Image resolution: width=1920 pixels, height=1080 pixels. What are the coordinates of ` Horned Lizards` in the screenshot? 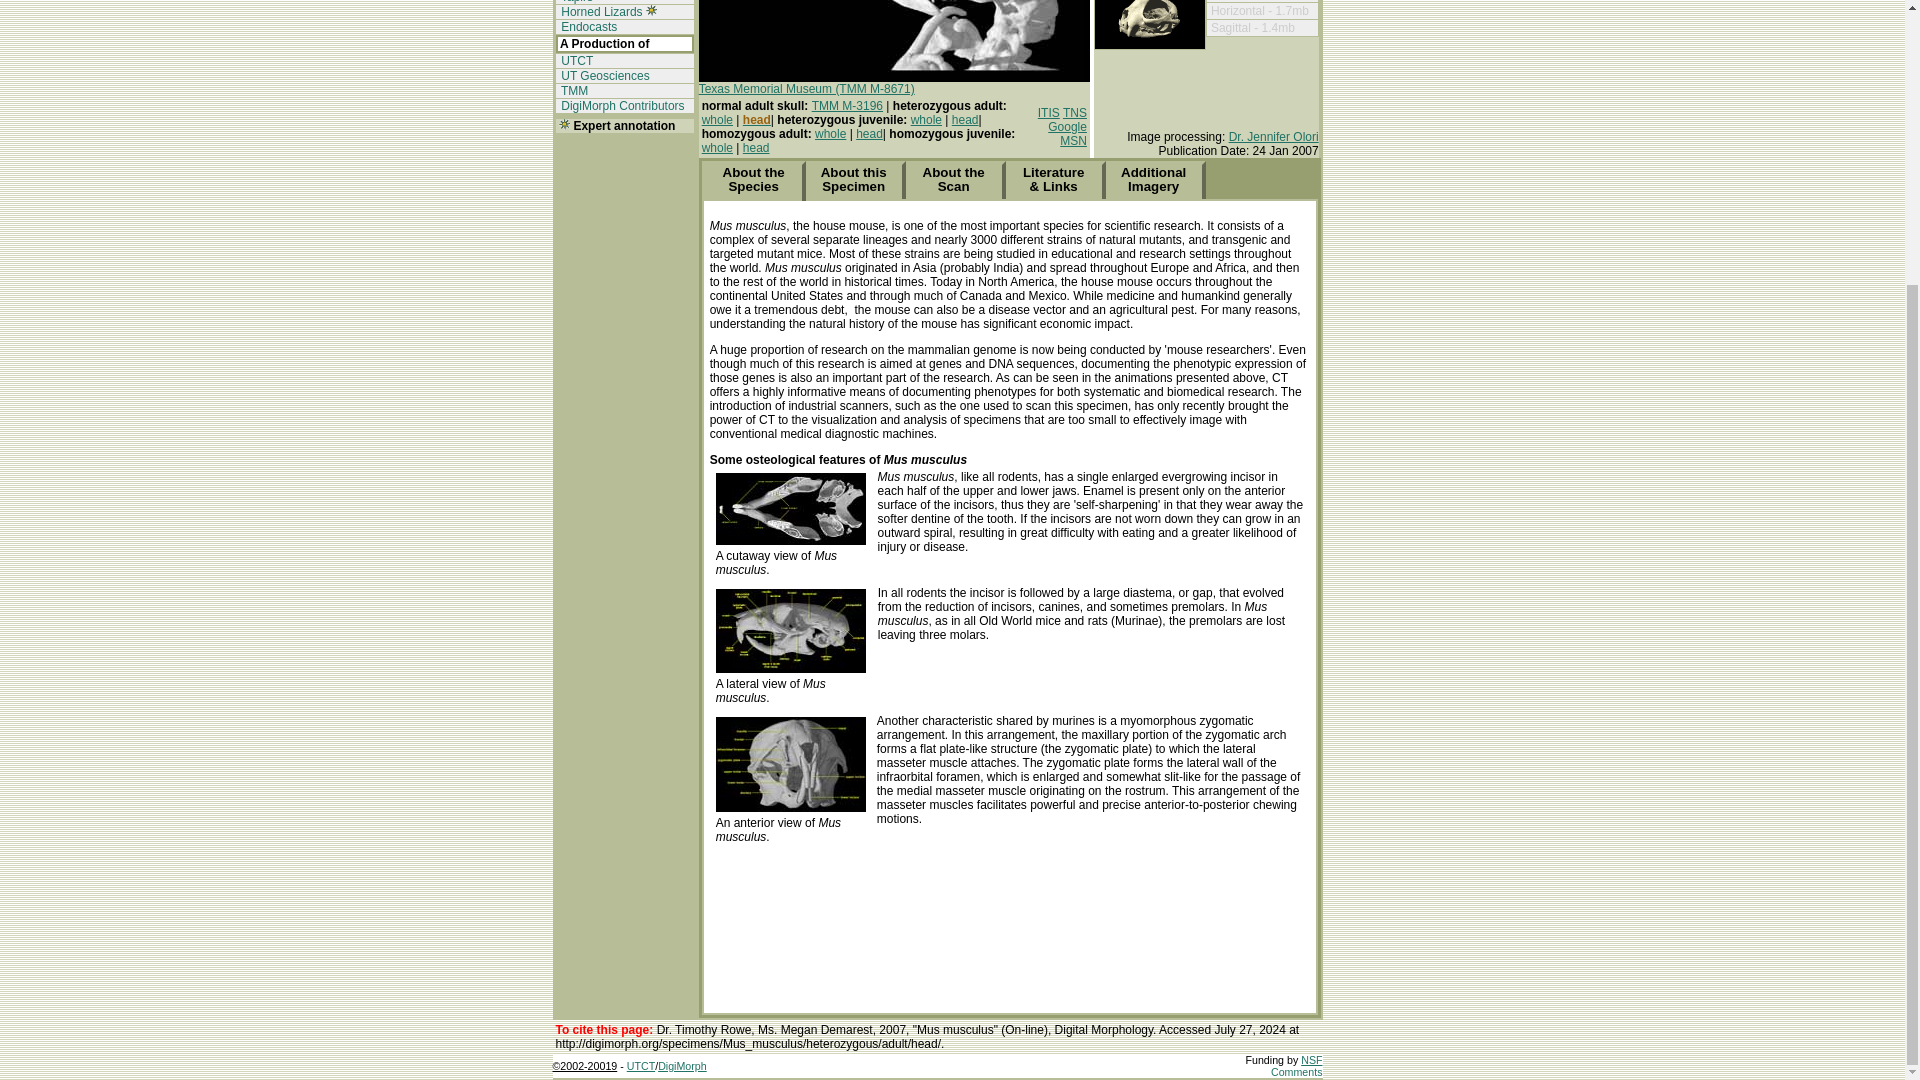 It's located at (600, 12).